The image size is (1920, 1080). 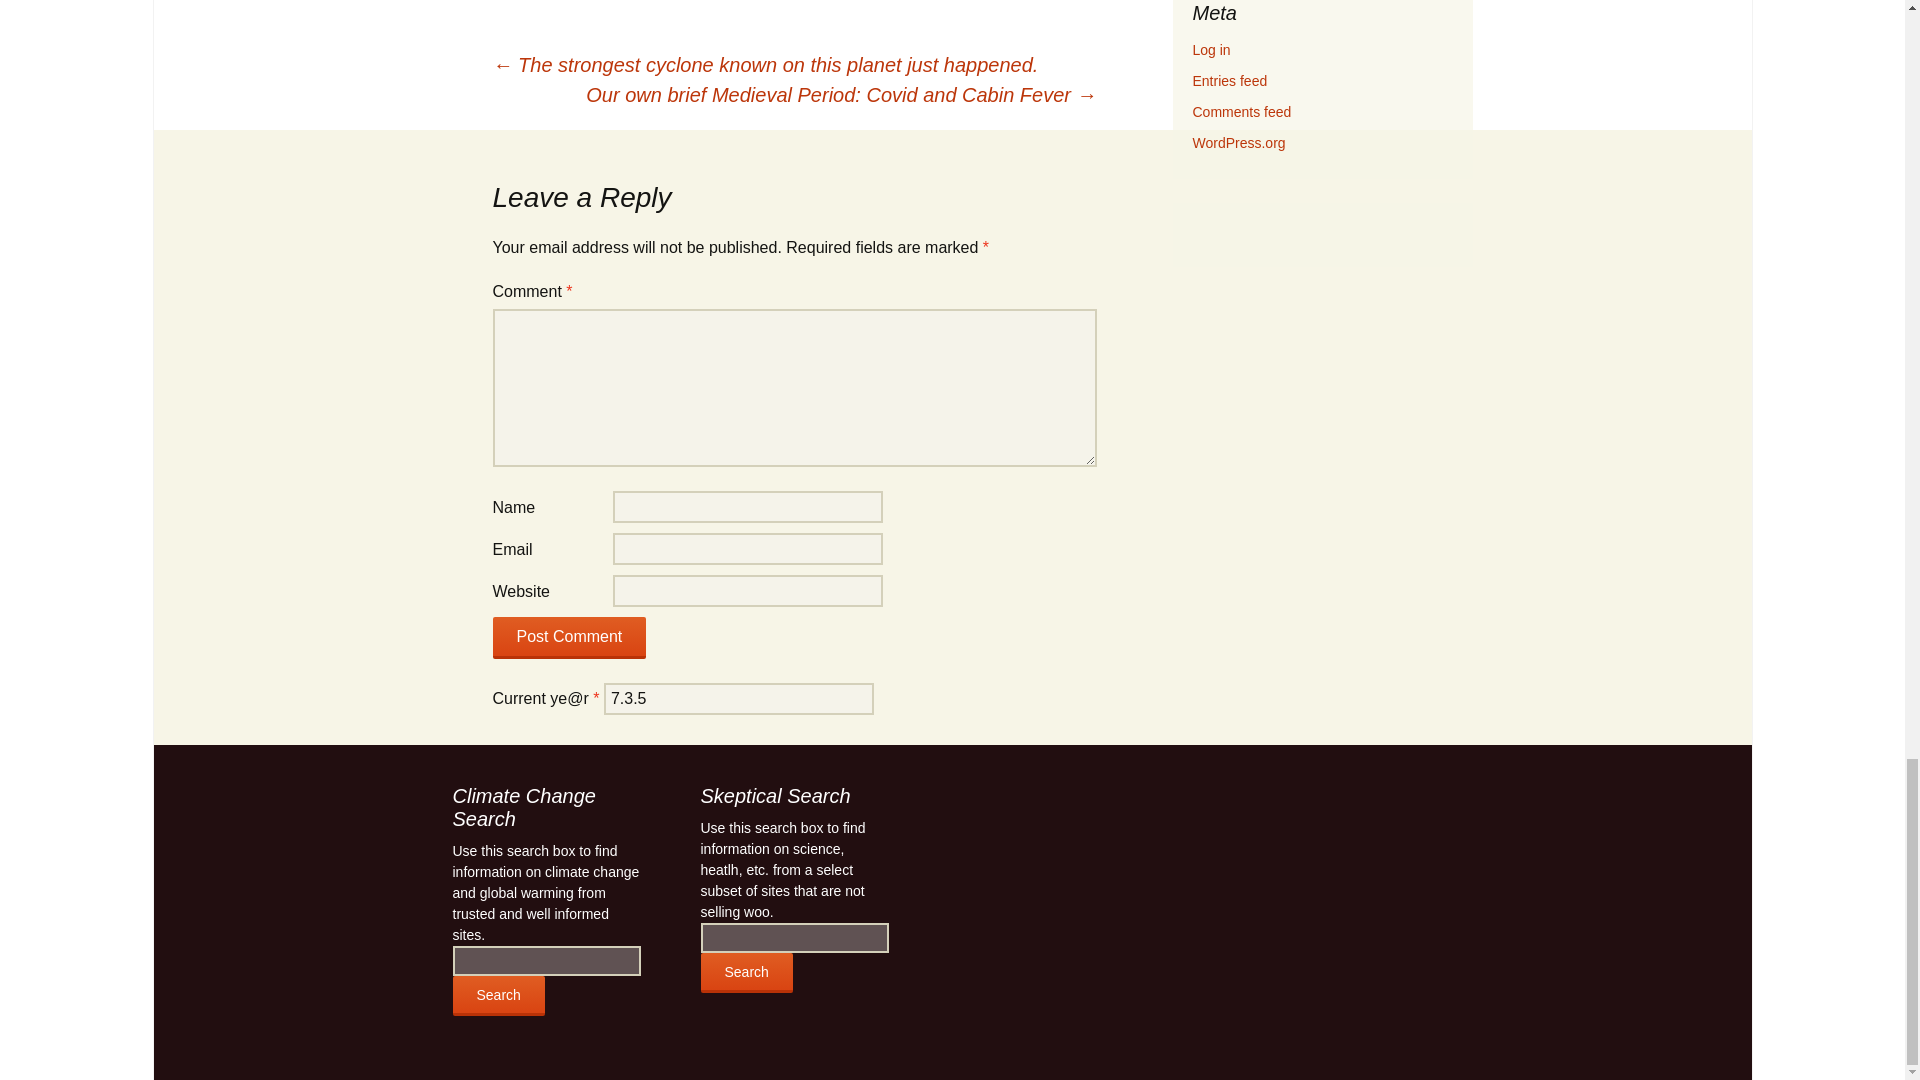 What do you see at coordinates (738, 698) in the screenshot?
I see `7.3.5` at bounding box center [738, 698].